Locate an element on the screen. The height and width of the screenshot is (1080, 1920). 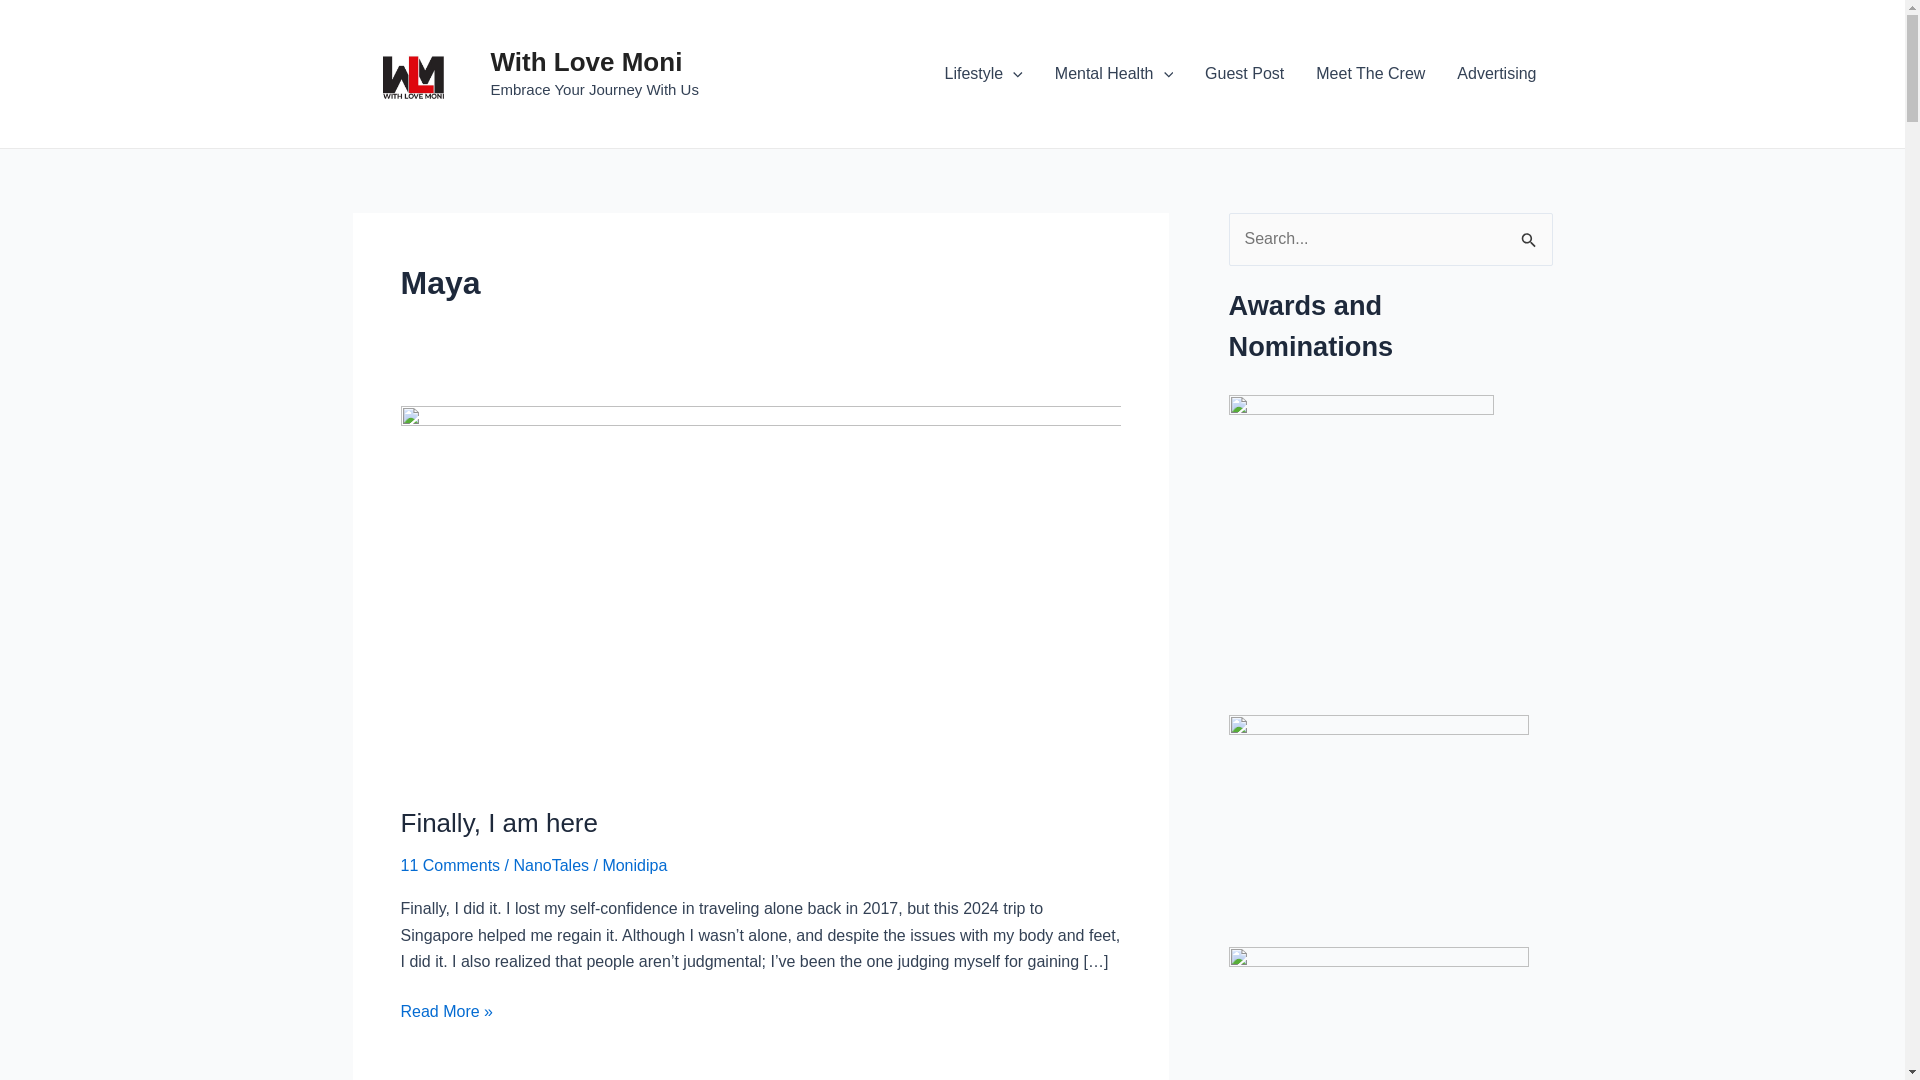
Guest Post is located at coordinates (1244, 74).